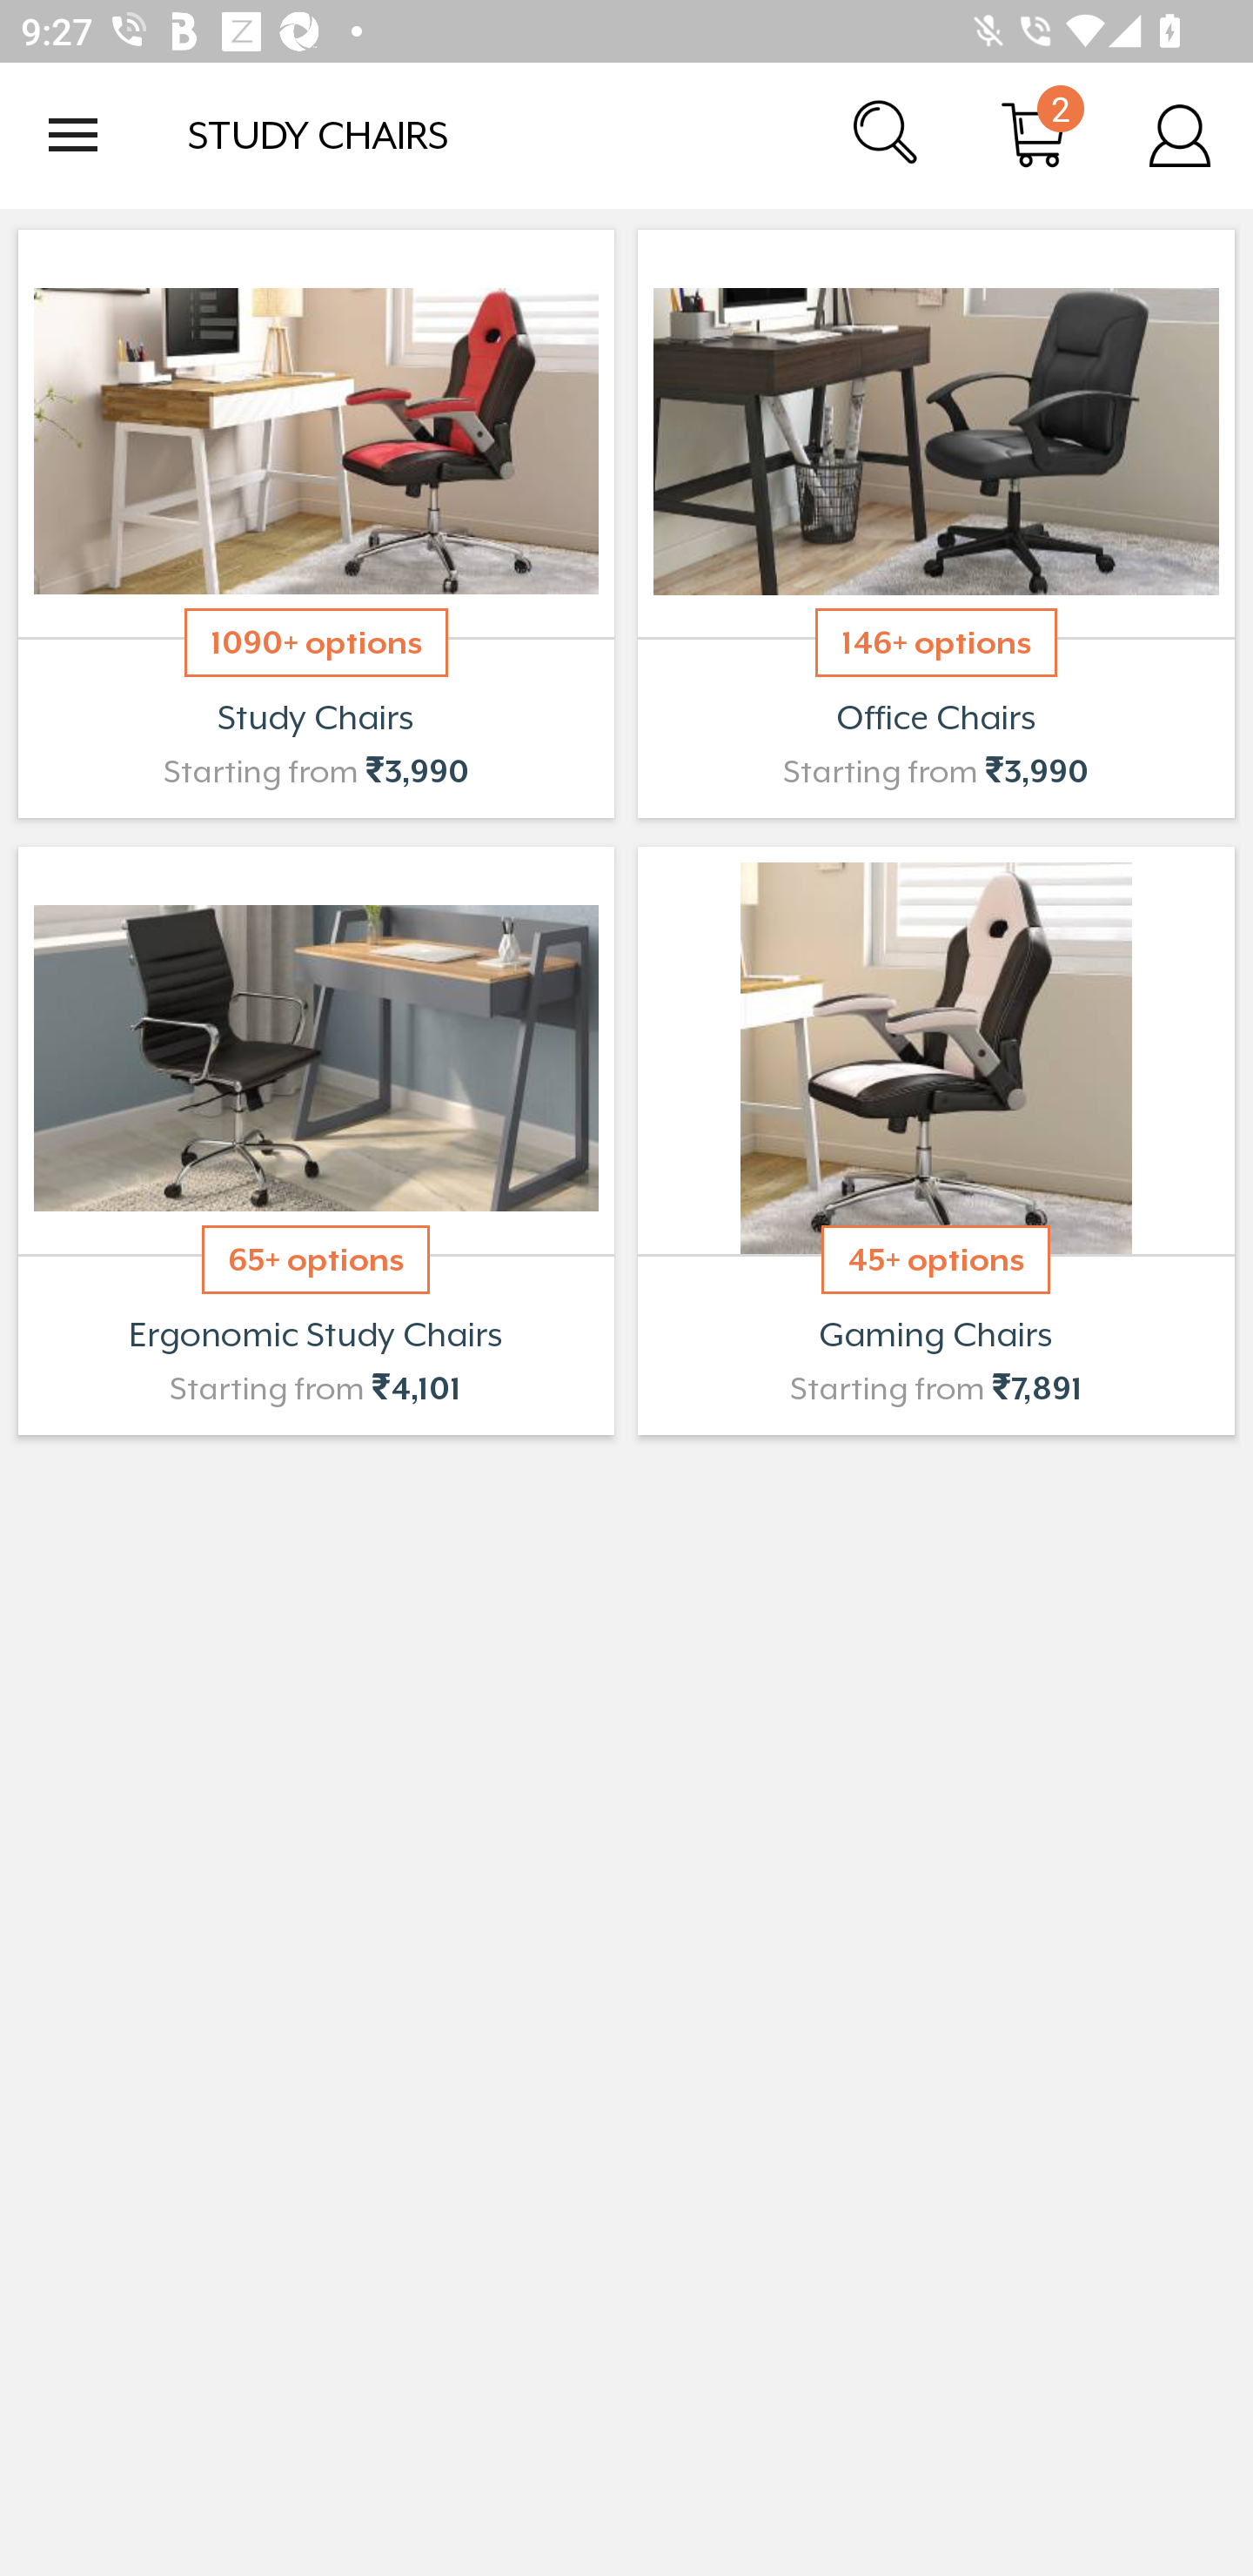 This screenshot has width=1253, height=2576. I want to click on Cart, so click(1034, 134).